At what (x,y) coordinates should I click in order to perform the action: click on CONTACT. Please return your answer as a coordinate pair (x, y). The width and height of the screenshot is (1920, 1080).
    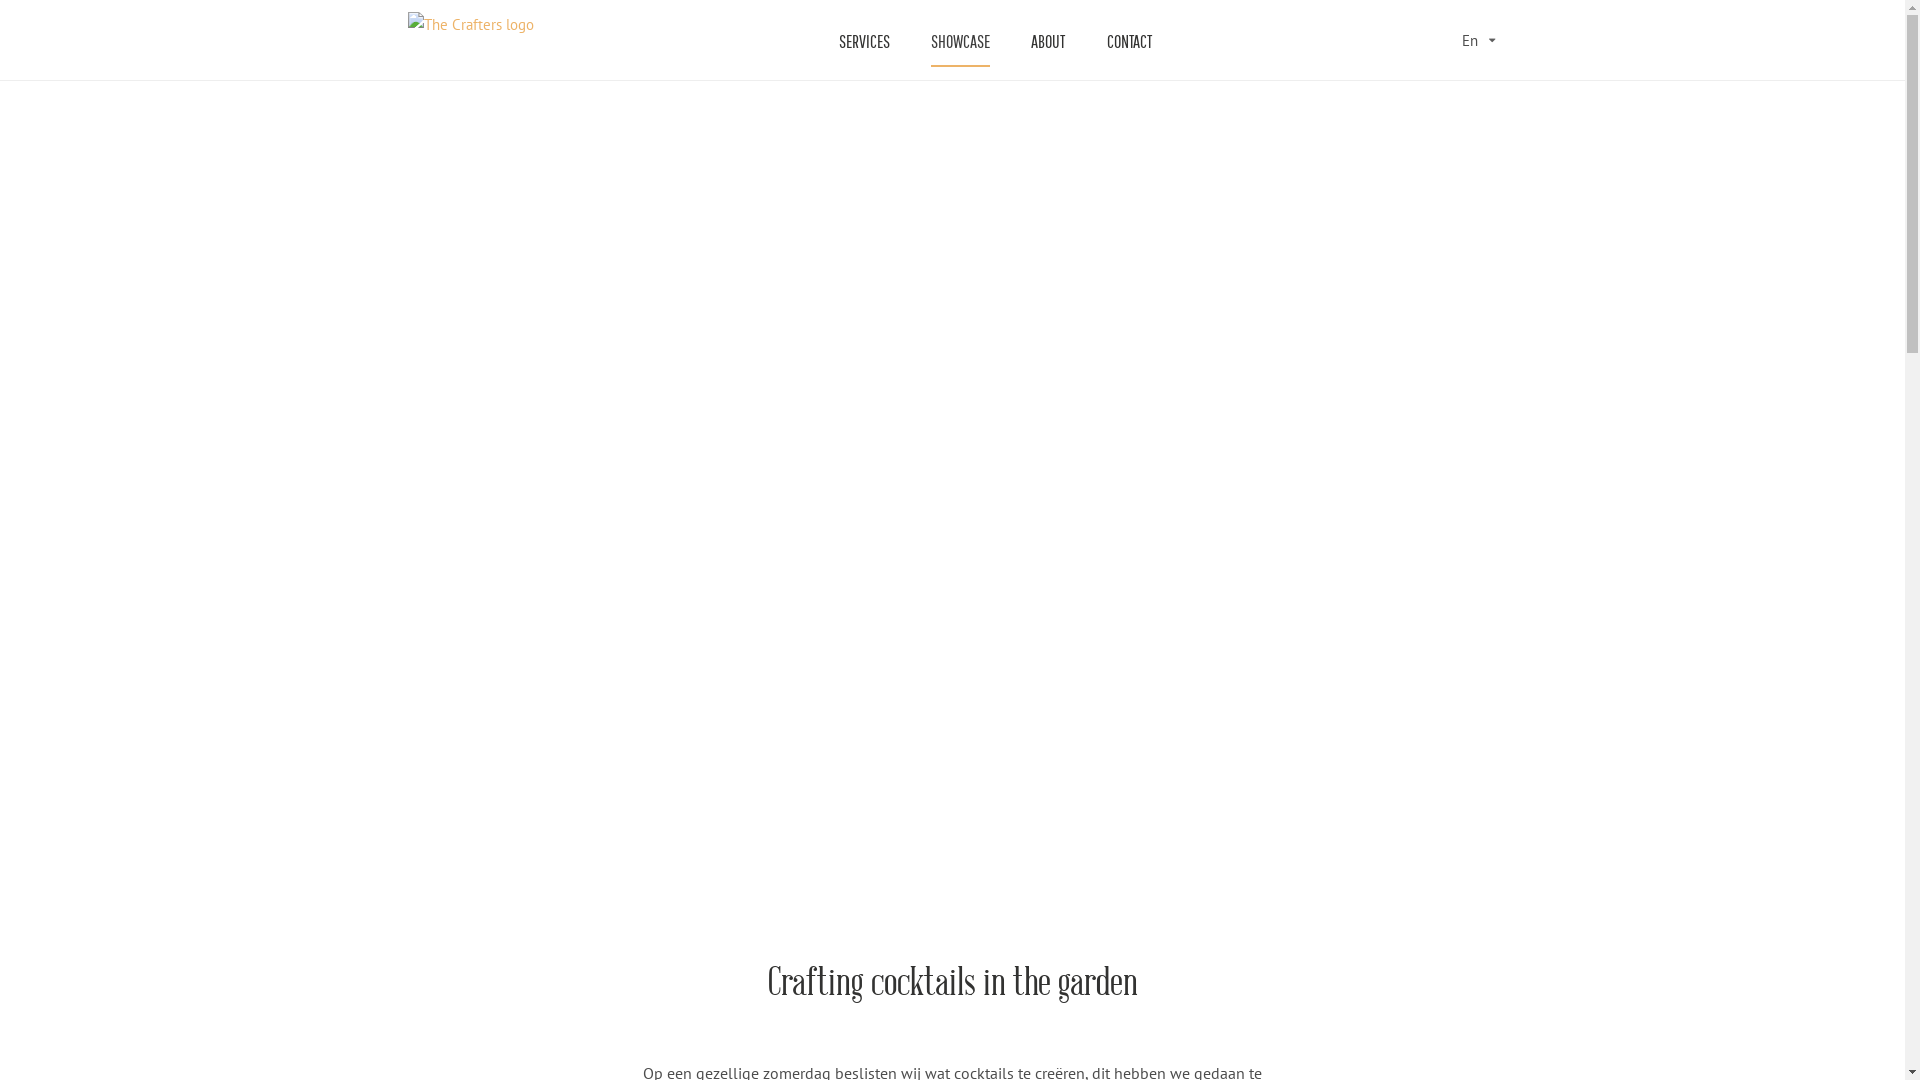
    Looking at the image, I should click on (1129, 42).